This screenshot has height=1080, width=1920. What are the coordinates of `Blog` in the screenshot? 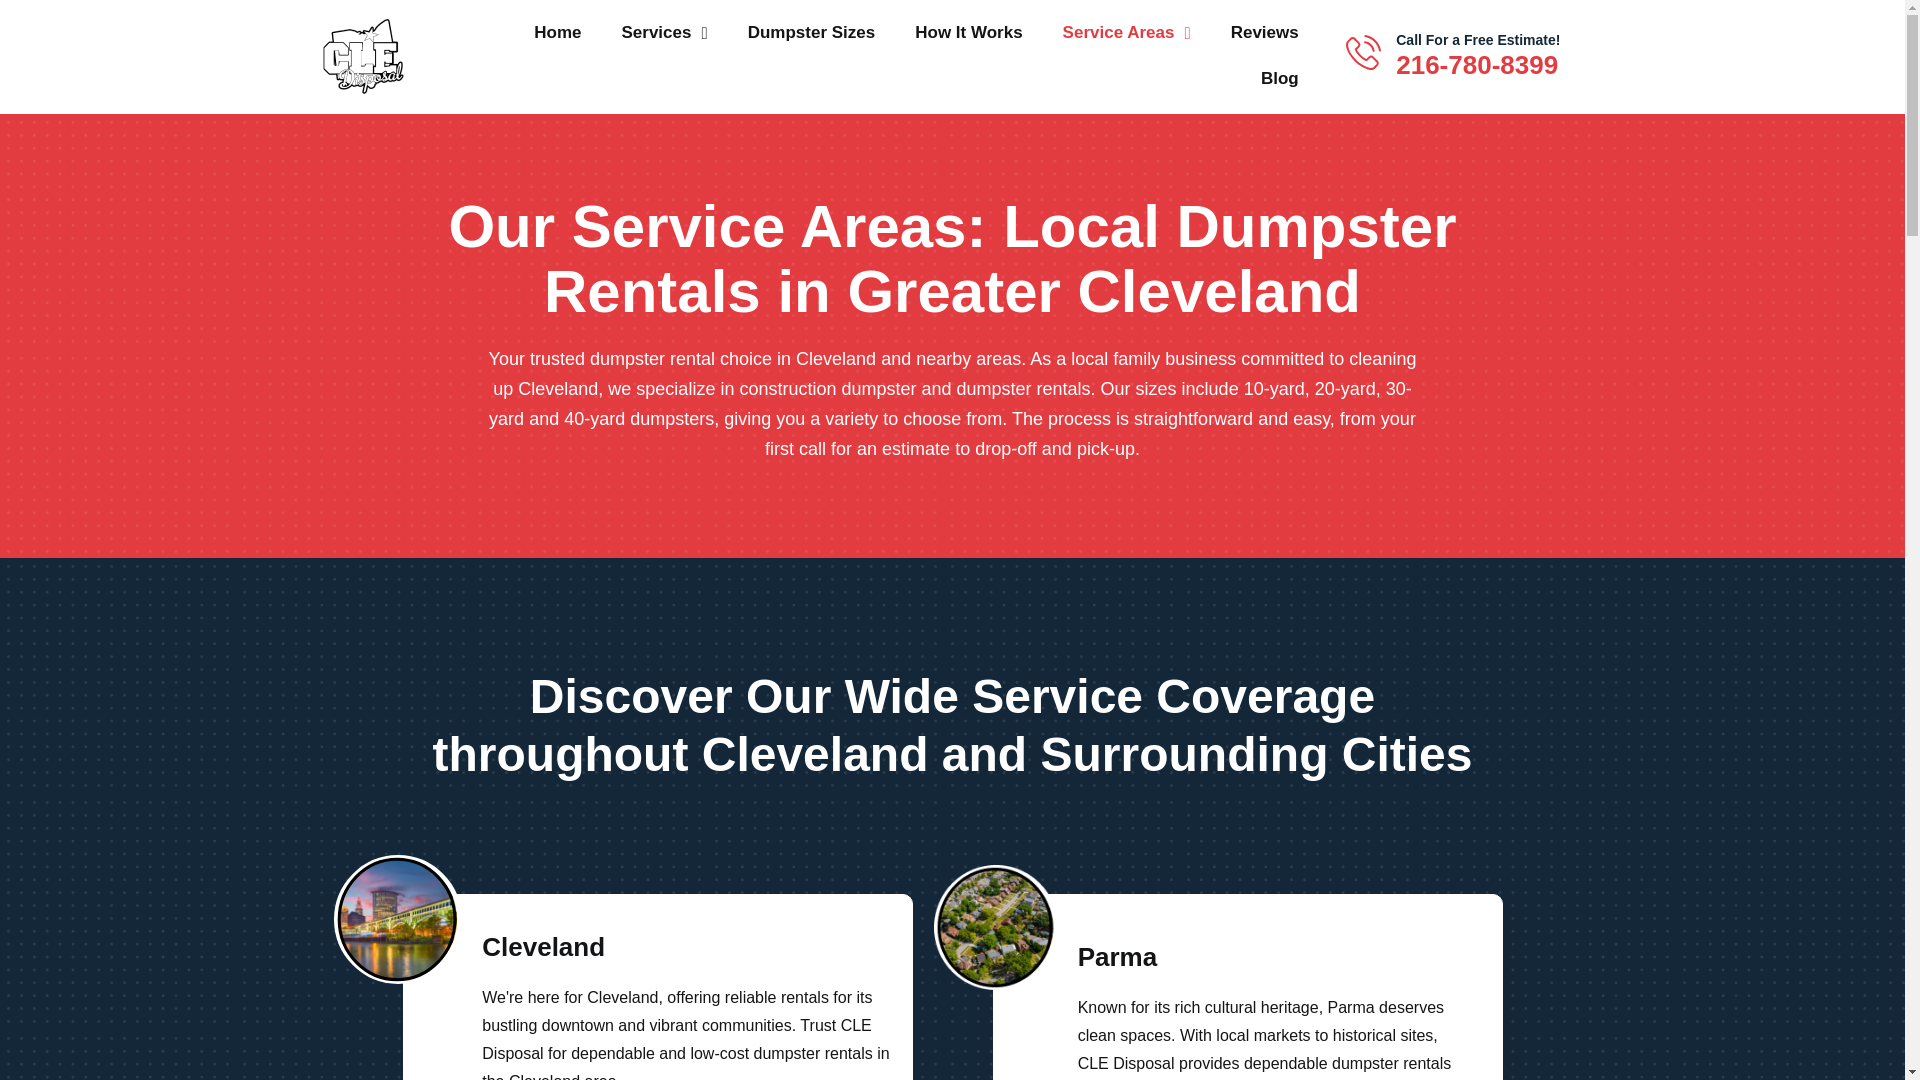 It's located at (1280, 78).